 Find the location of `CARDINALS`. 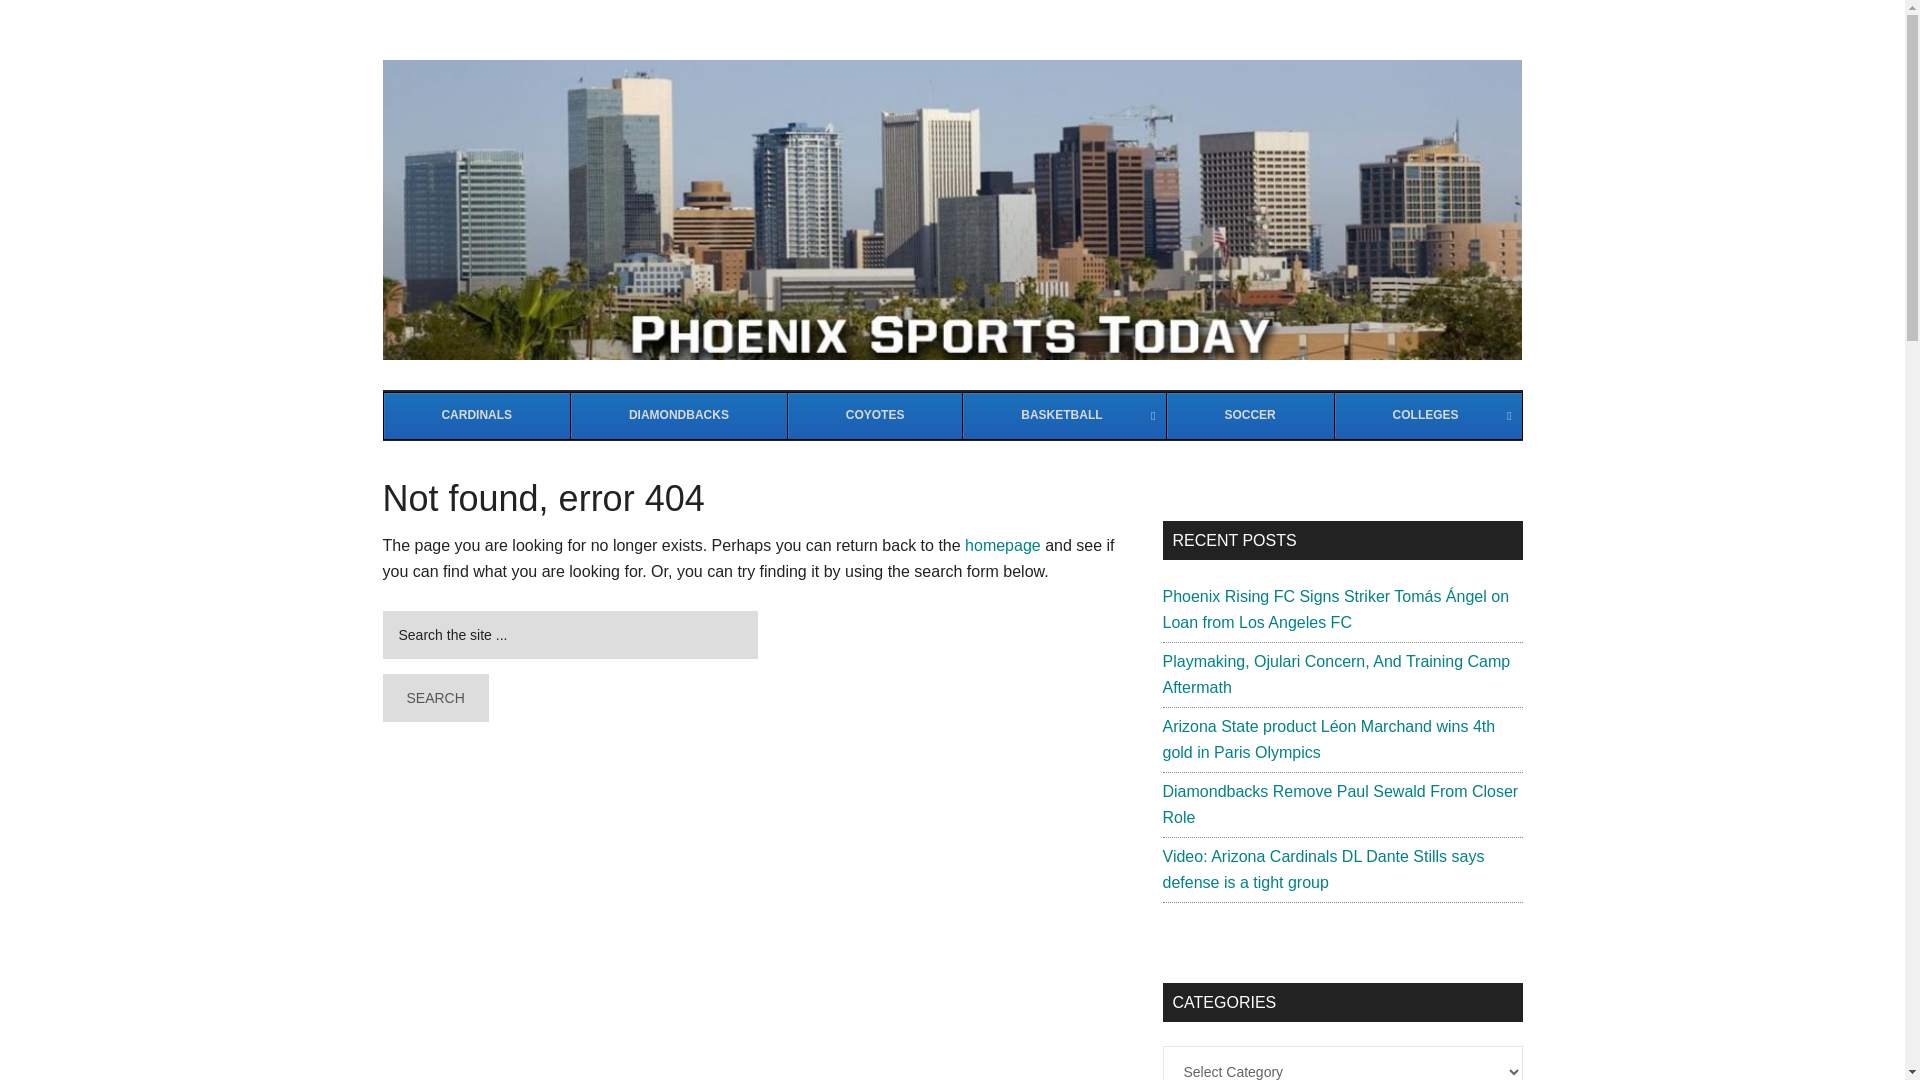

CARDINALS is located at coordinates (434, 698).